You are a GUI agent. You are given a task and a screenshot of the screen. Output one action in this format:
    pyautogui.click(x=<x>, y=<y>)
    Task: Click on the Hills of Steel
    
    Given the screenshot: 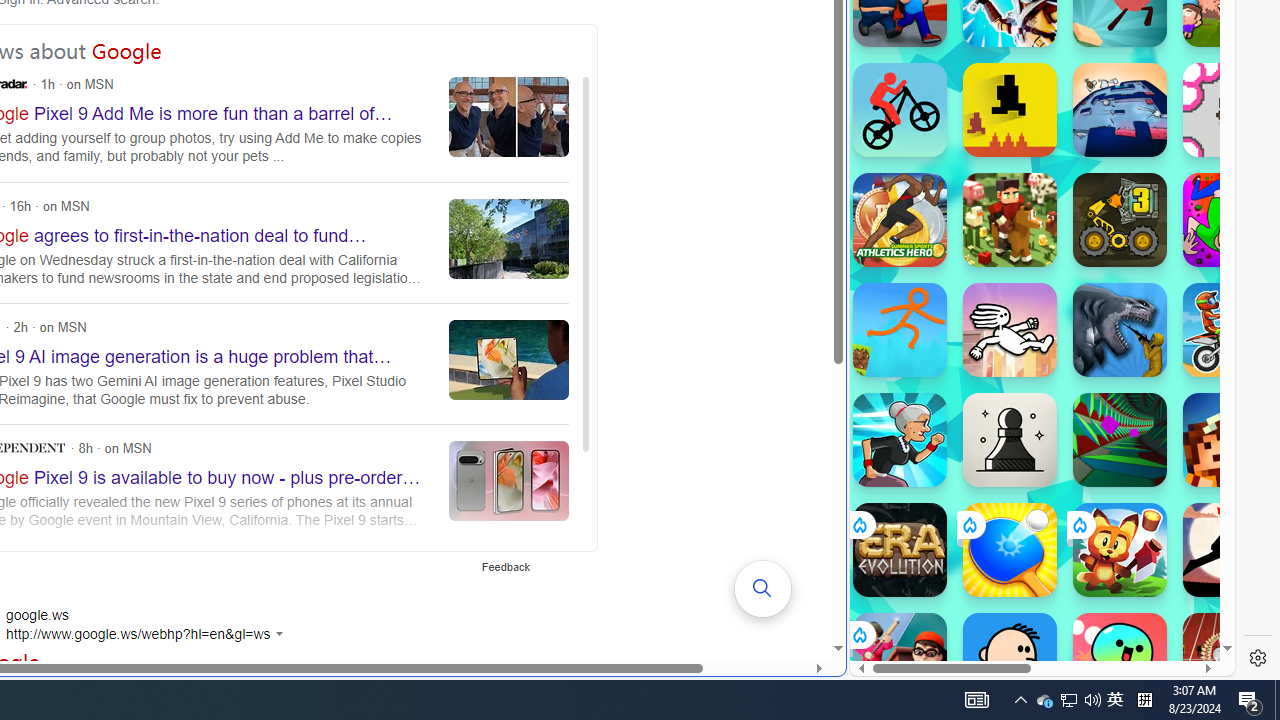 What is the action you would take?
    pyautogui.click(x=944, y=200)
    